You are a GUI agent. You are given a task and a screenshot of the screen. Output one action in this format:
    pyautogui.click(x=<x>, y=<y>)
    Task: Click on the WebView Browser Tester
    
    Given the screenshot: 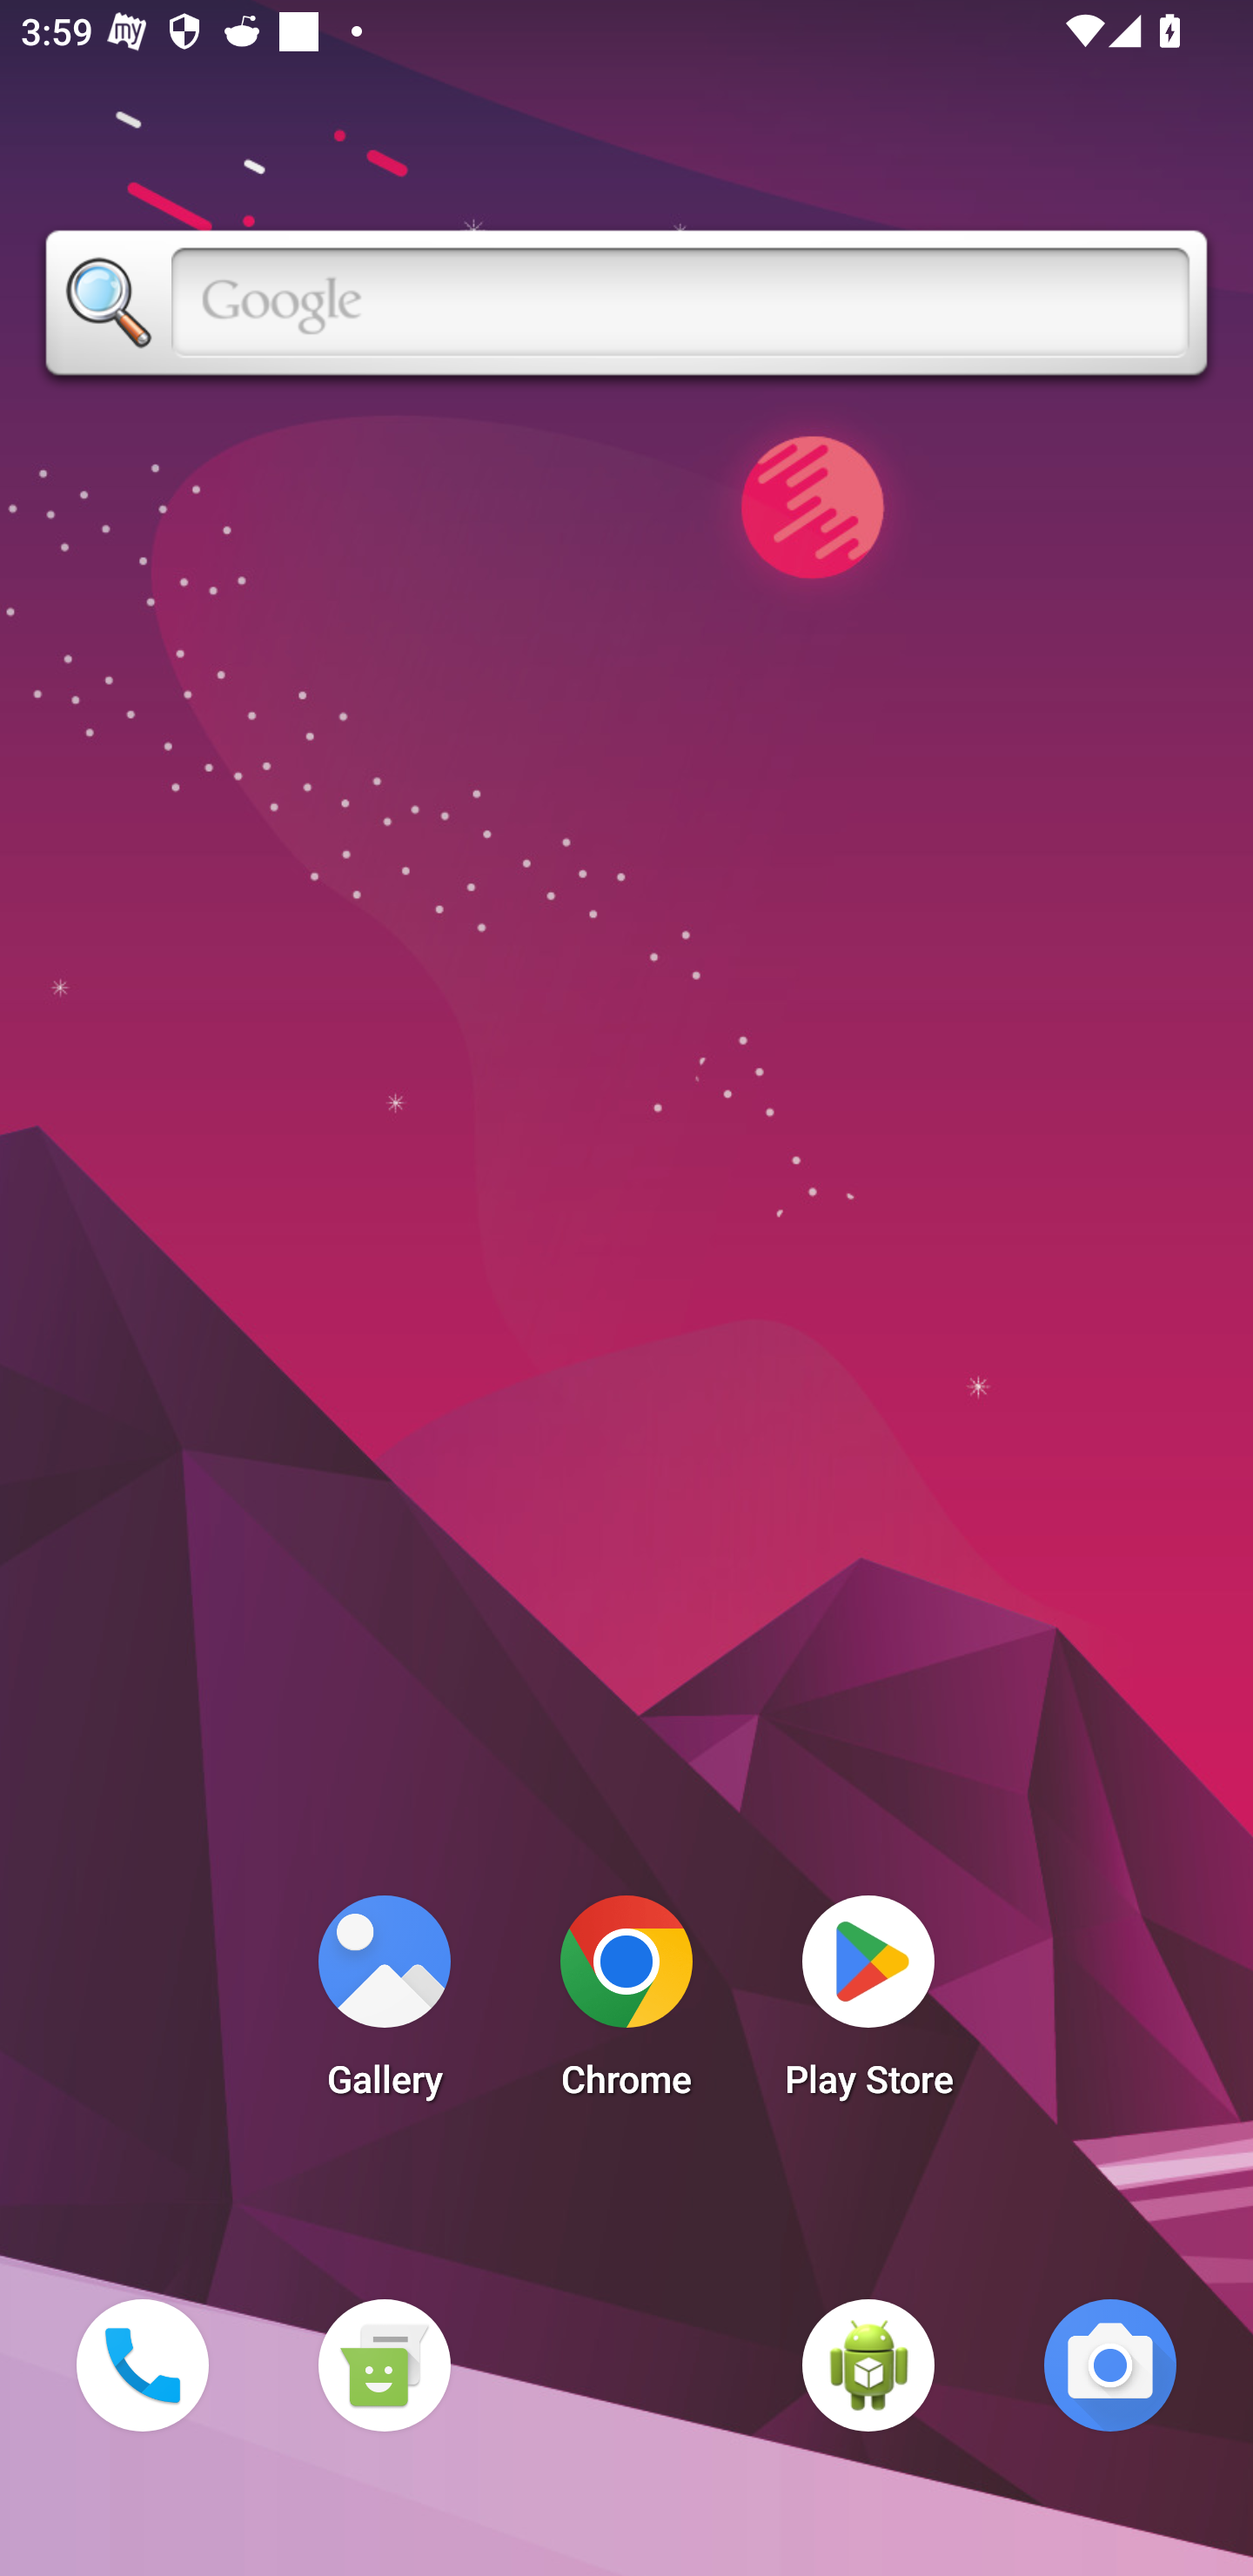 What is the action you would take?
    pyautogui.click(x=868, y=2365)
    